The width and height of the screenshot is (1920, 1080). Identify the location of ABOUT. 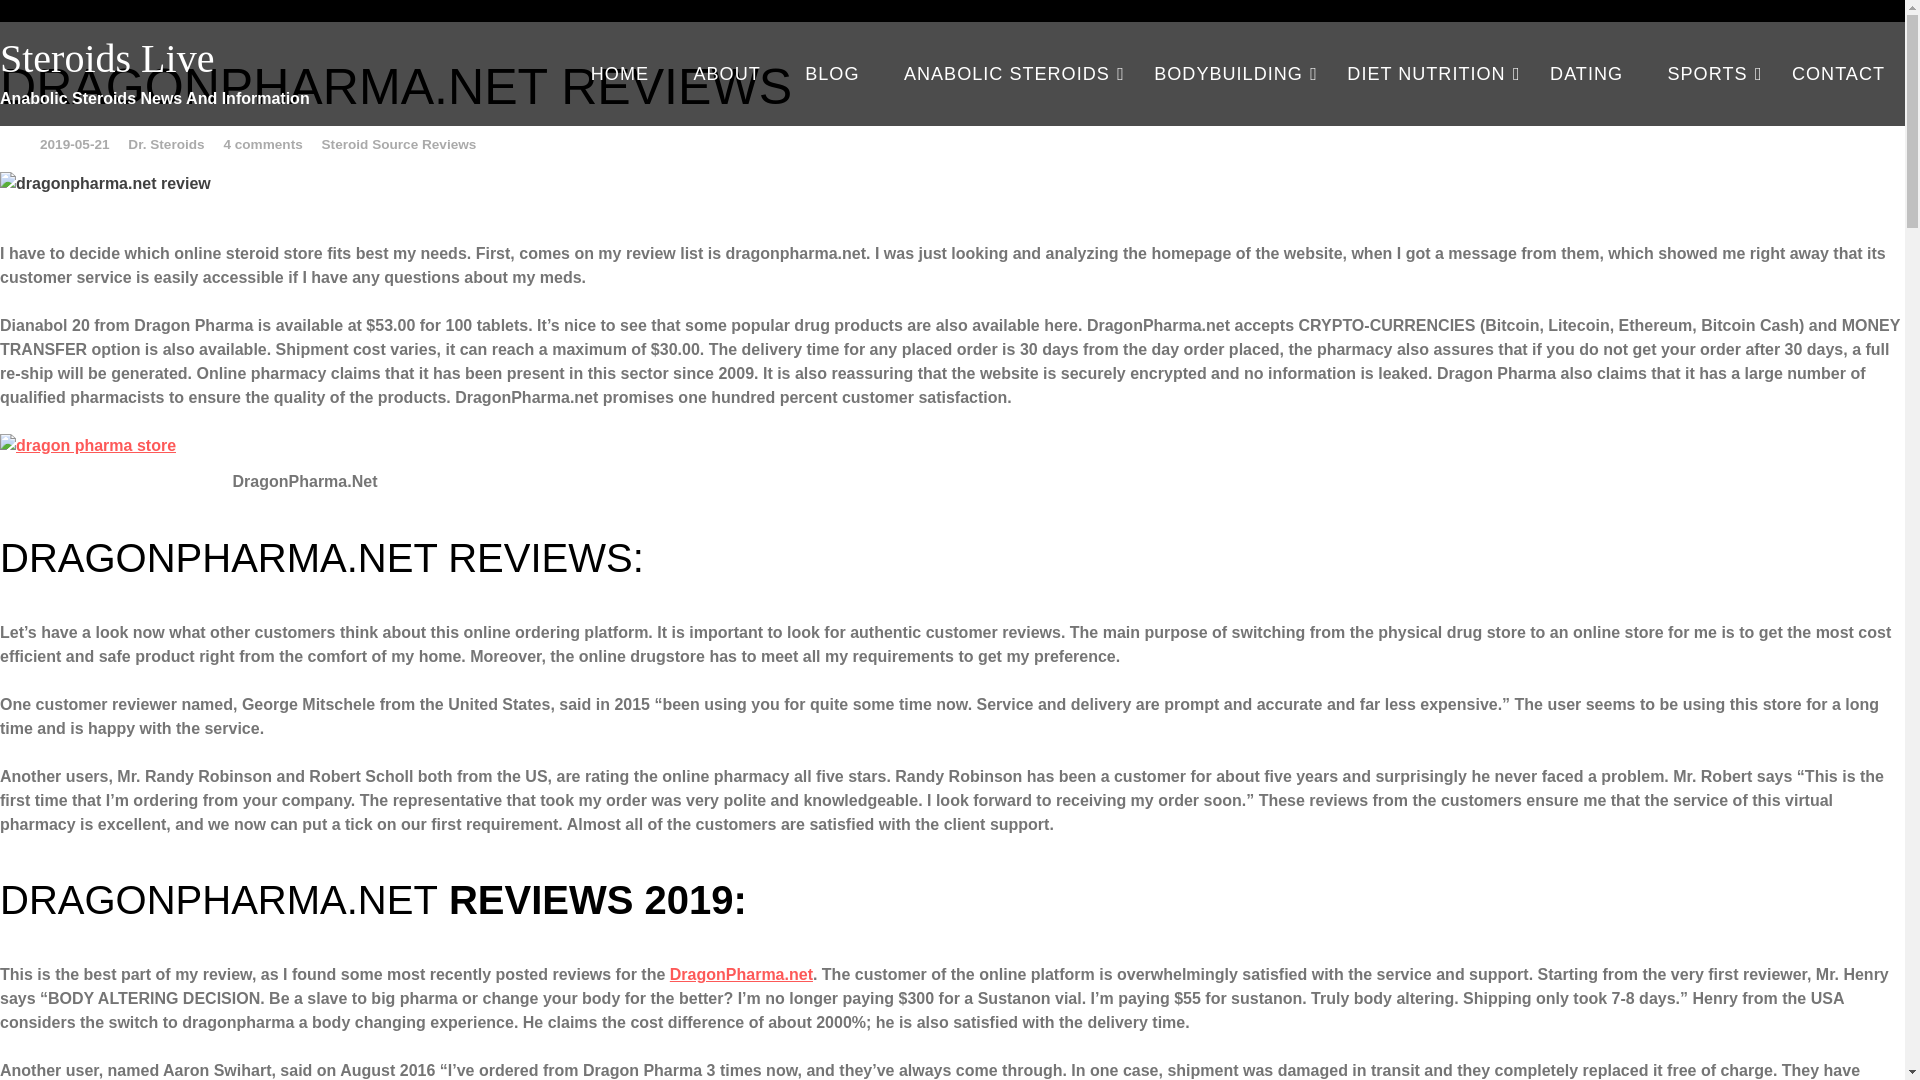
(727, 74).